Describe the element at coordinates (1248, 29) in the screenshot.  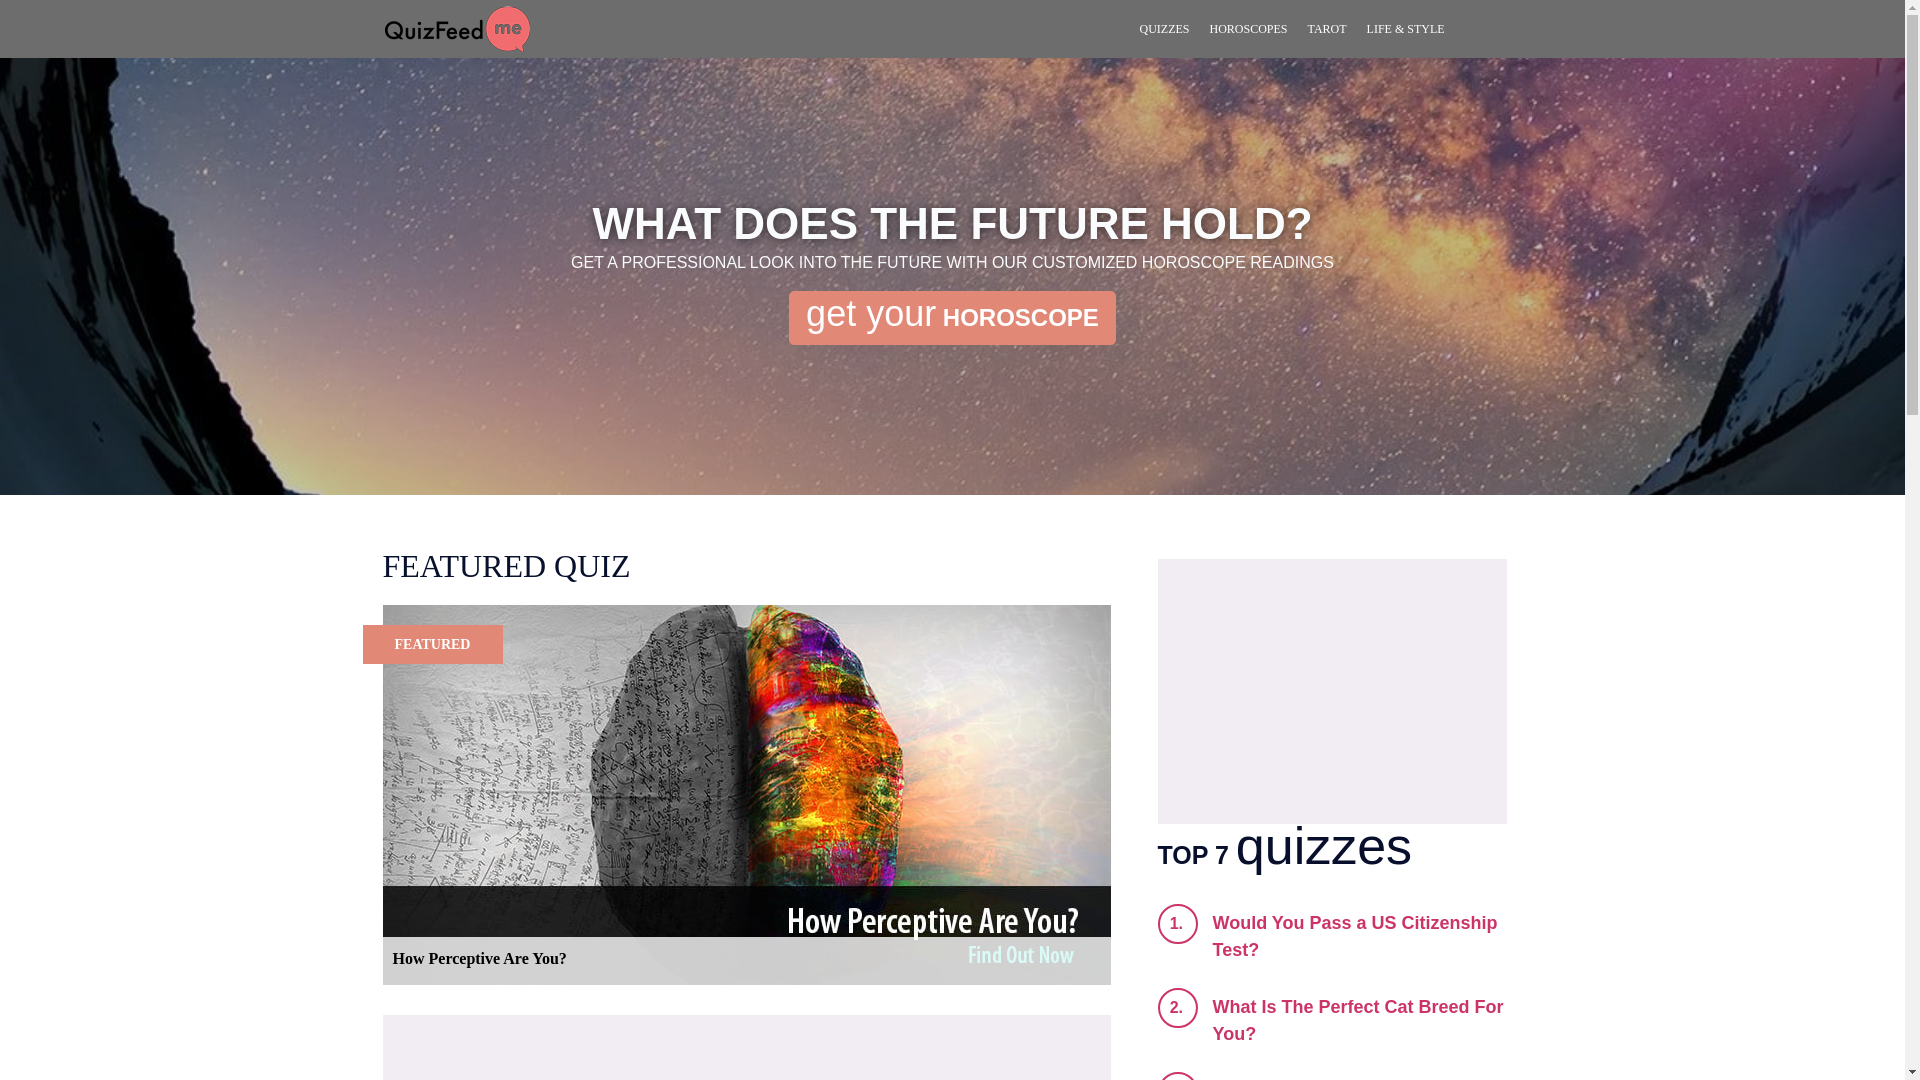
I see `HOROSCOPES` at that location.